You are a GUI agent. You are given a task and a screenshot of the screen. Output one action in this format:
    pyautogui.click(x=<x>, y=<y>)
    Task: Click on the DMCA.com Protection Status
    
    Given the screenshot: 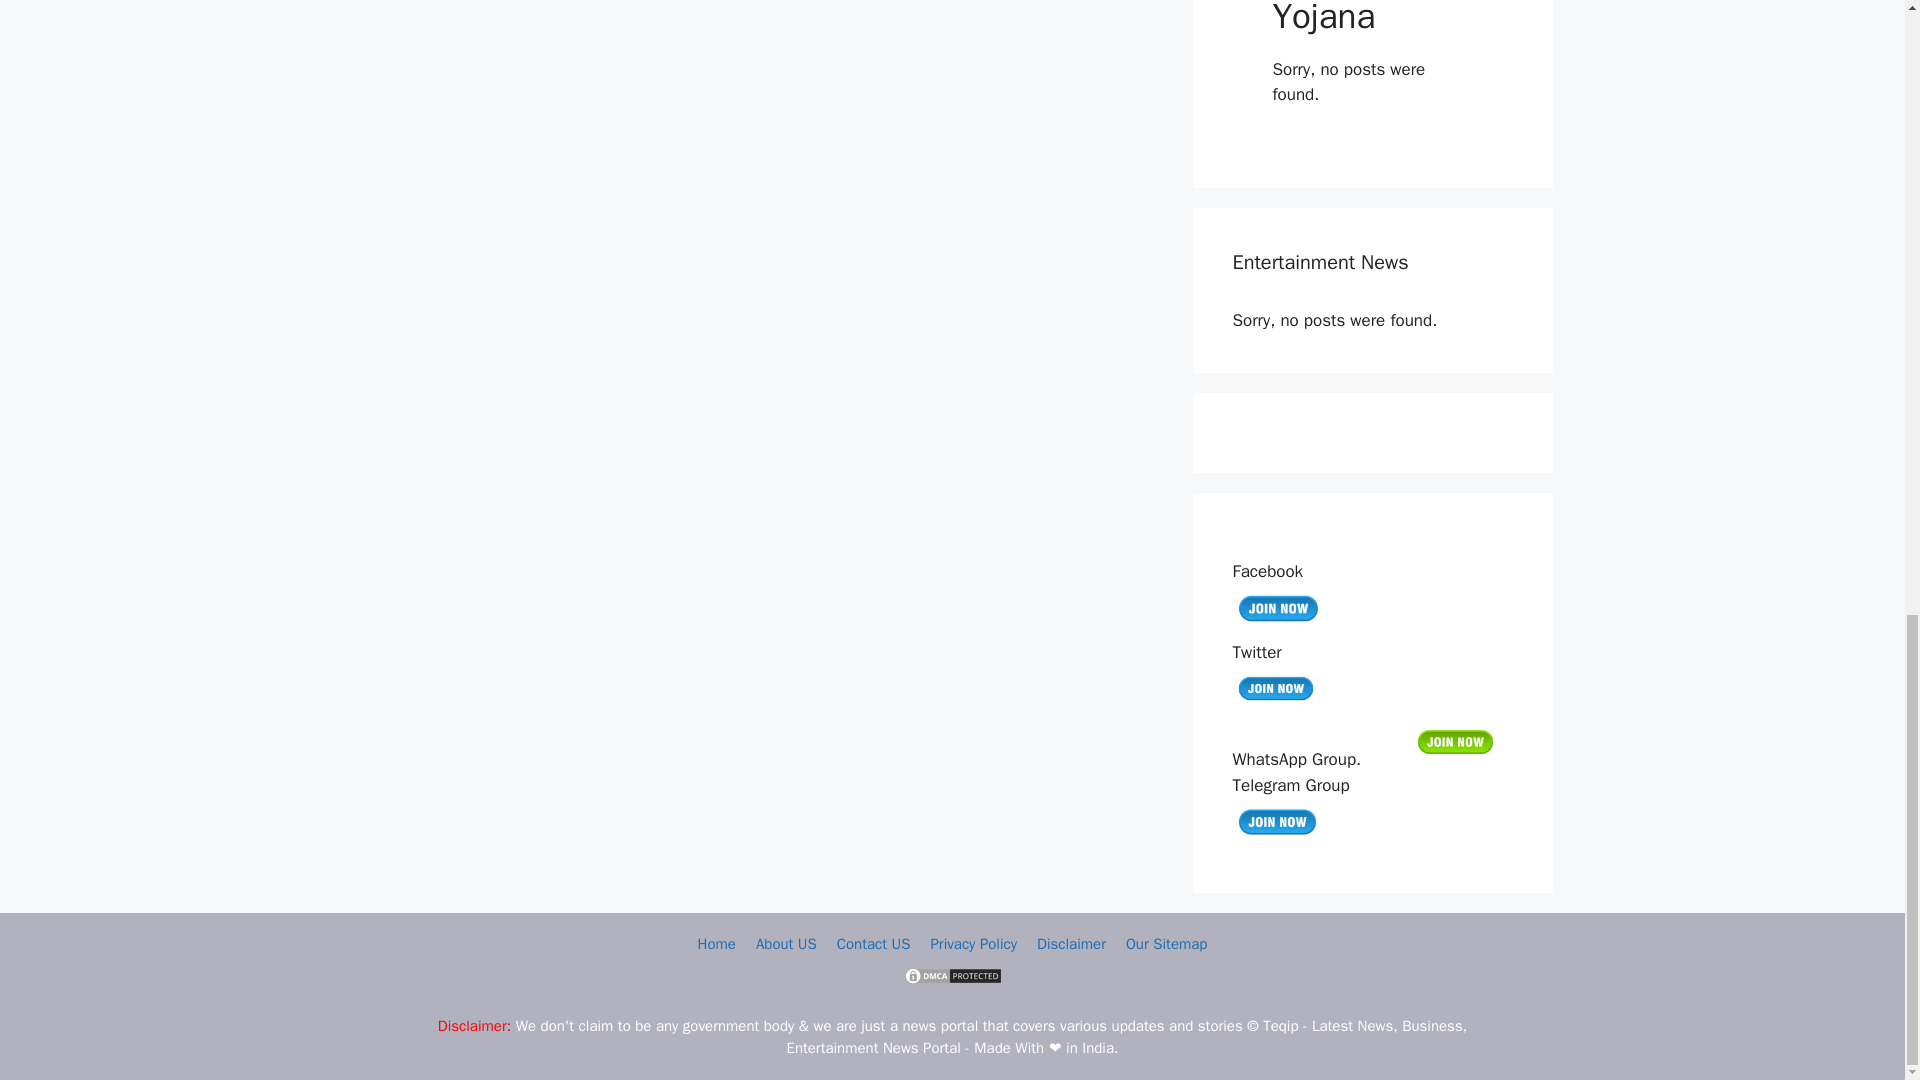 What is the action you would take?
    pyautogui.click(x=952, y=981)
    